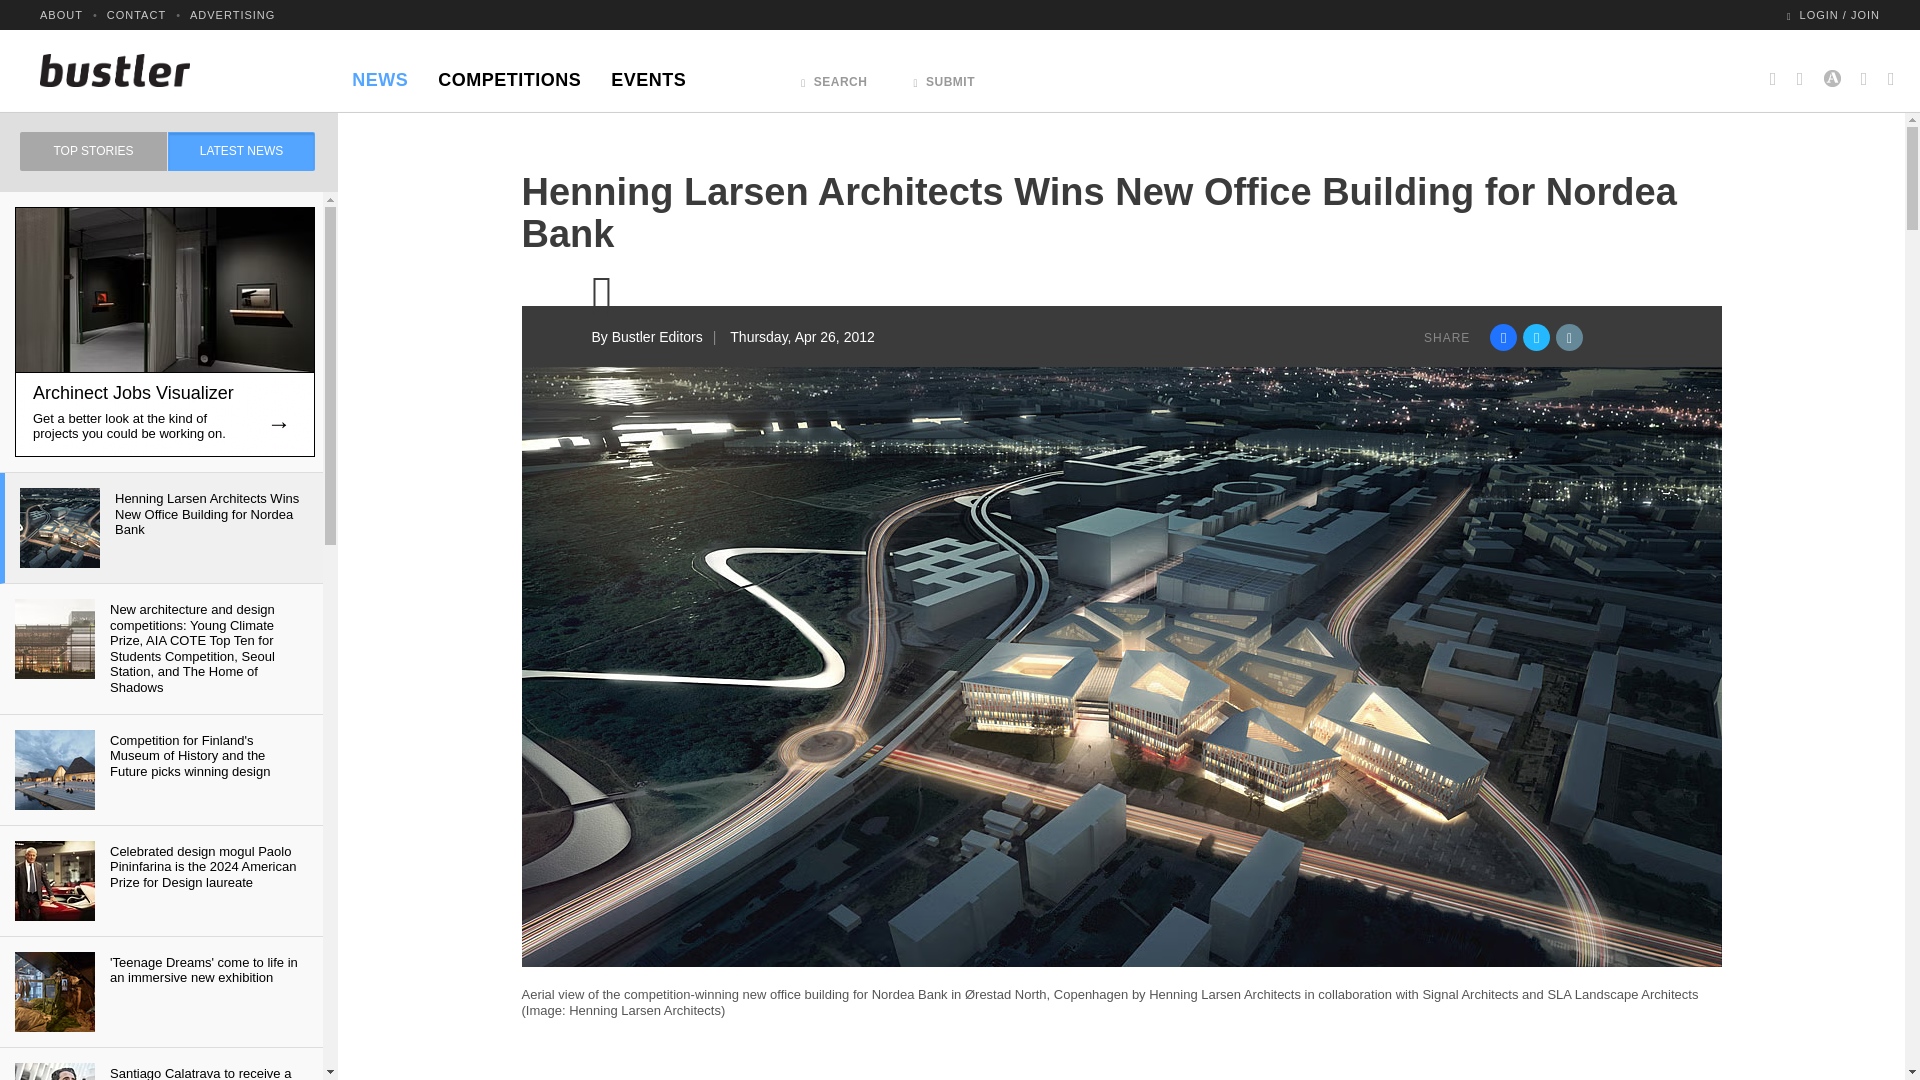 Image resolution: width=1920 pixels, height=1080 pixels. I want to click on COMPETITIONS, so click(508, 74).